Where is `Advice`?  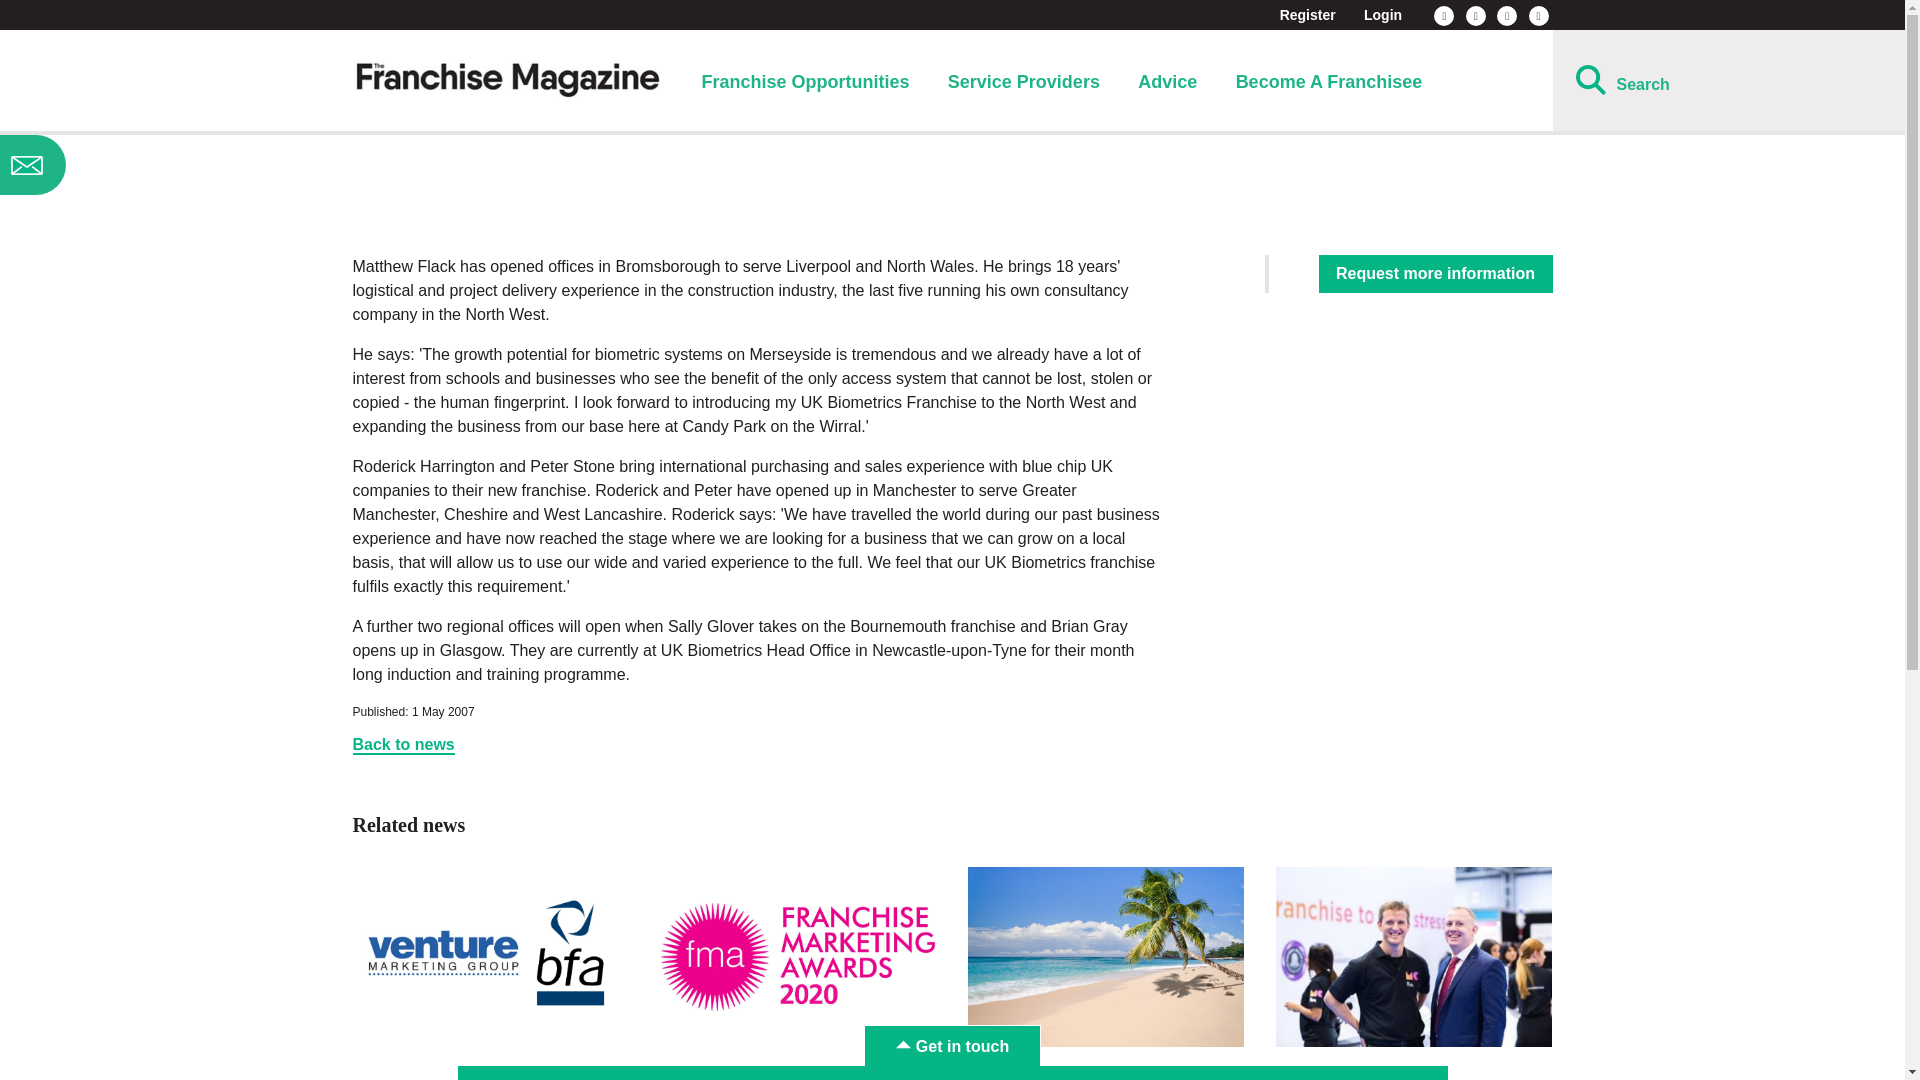
Advice is located at coordinates (1167, 82).